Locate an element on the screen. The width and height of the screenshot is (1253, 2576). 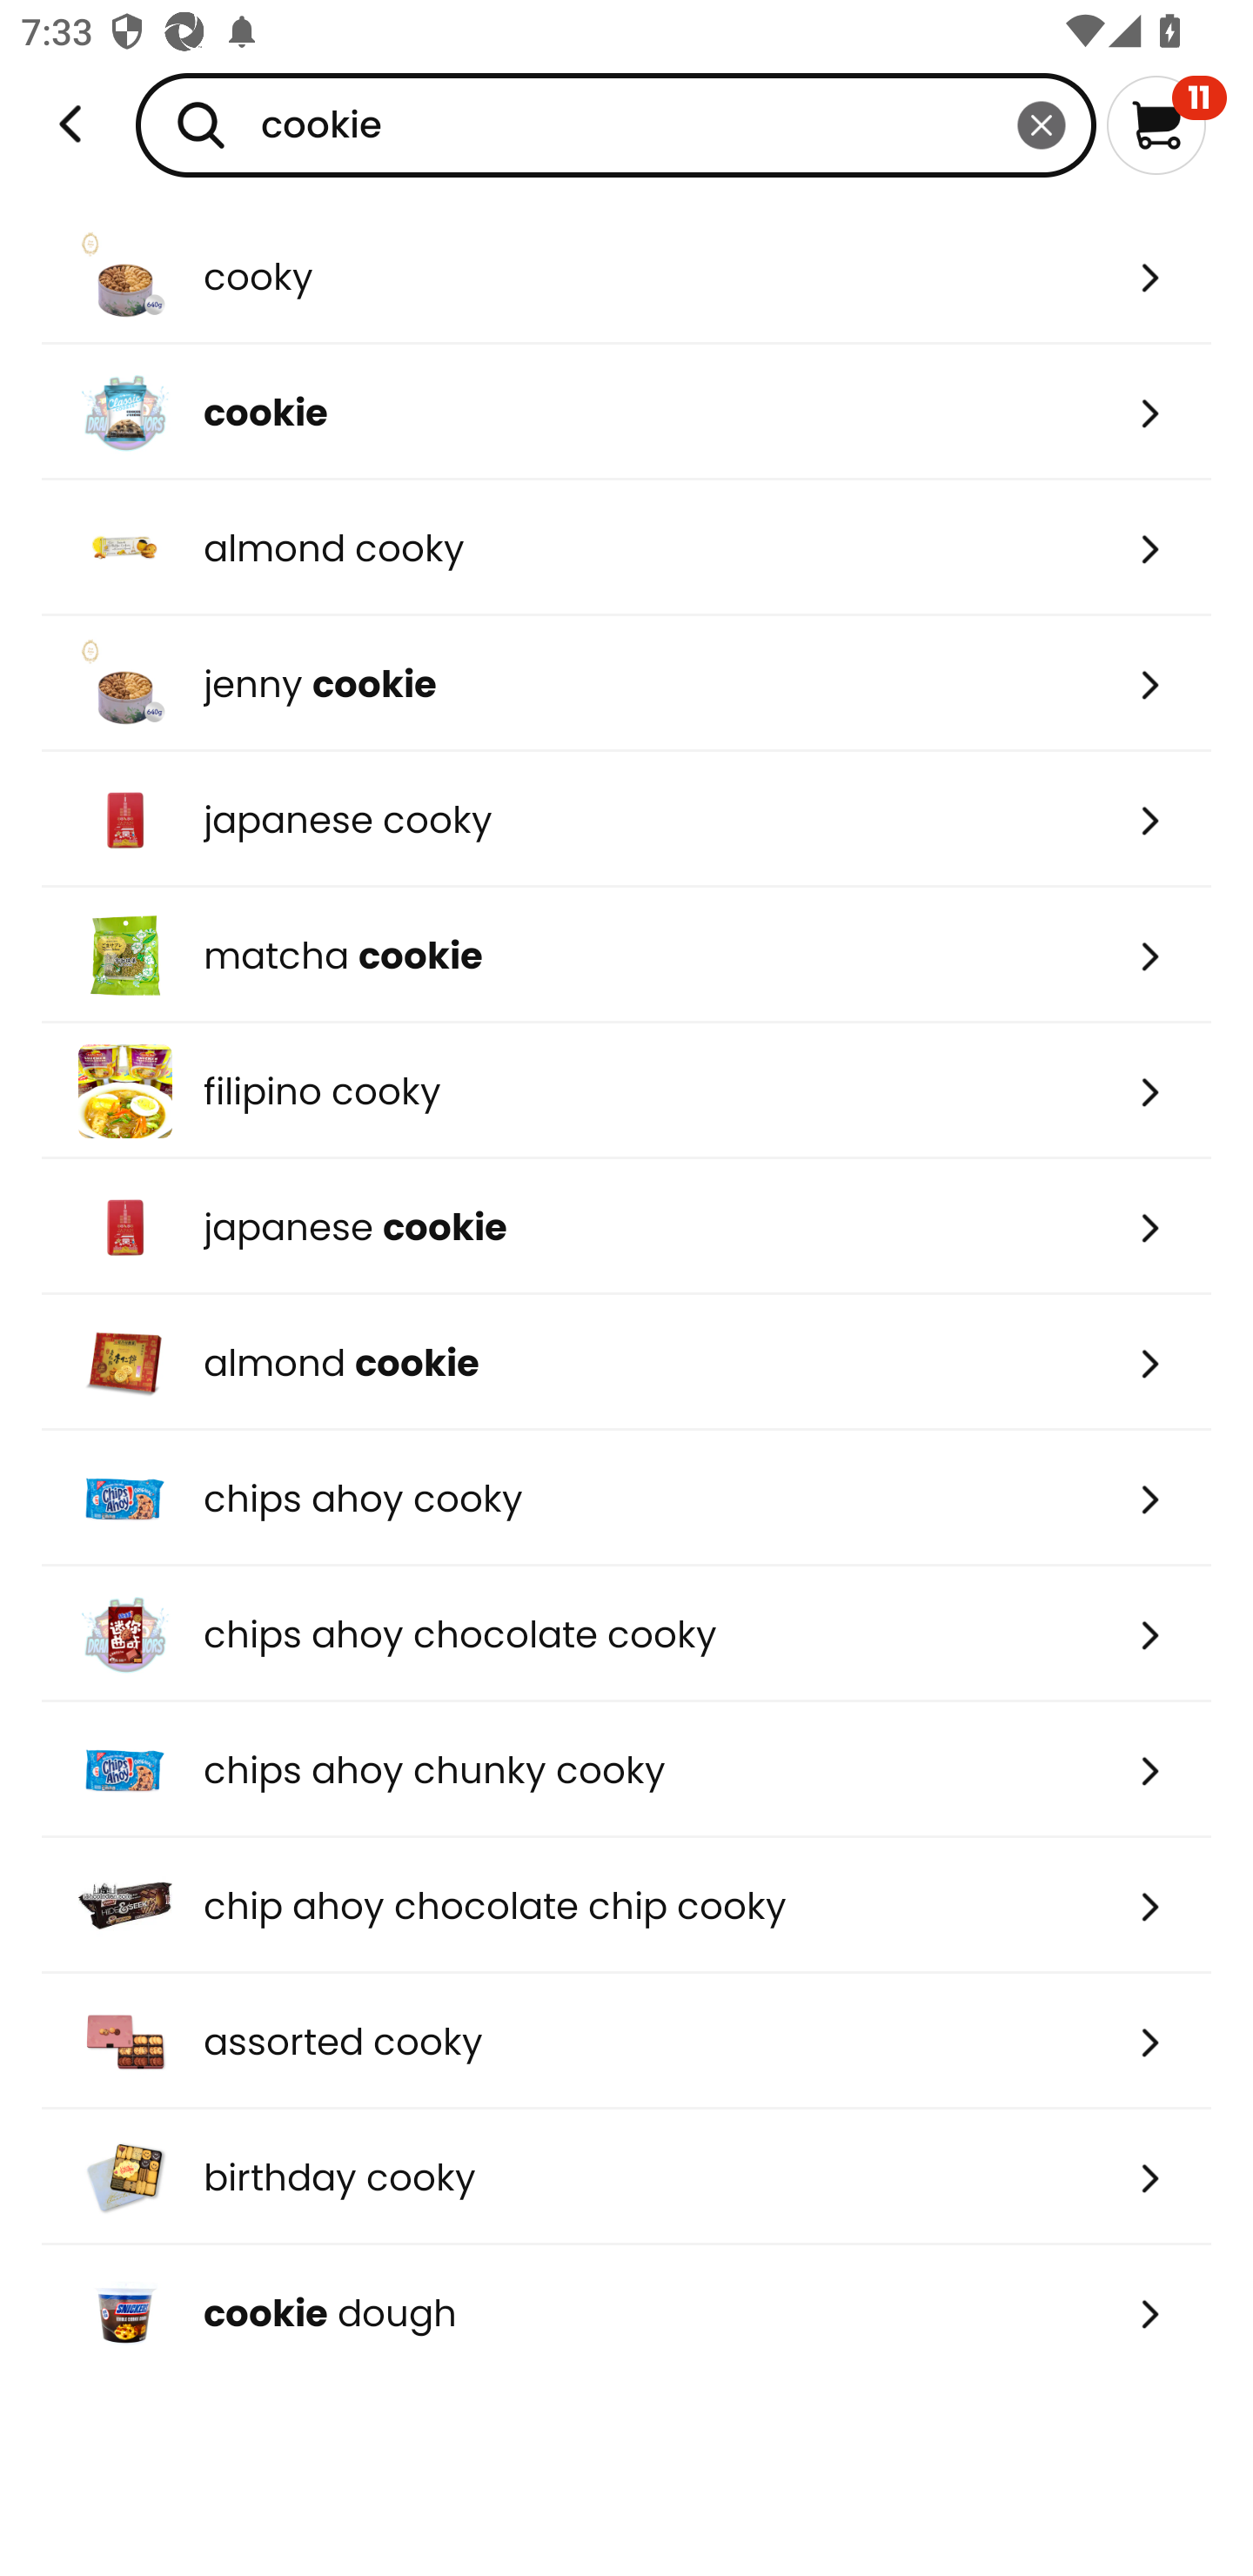
cooky is located at coordinates (626, 277).